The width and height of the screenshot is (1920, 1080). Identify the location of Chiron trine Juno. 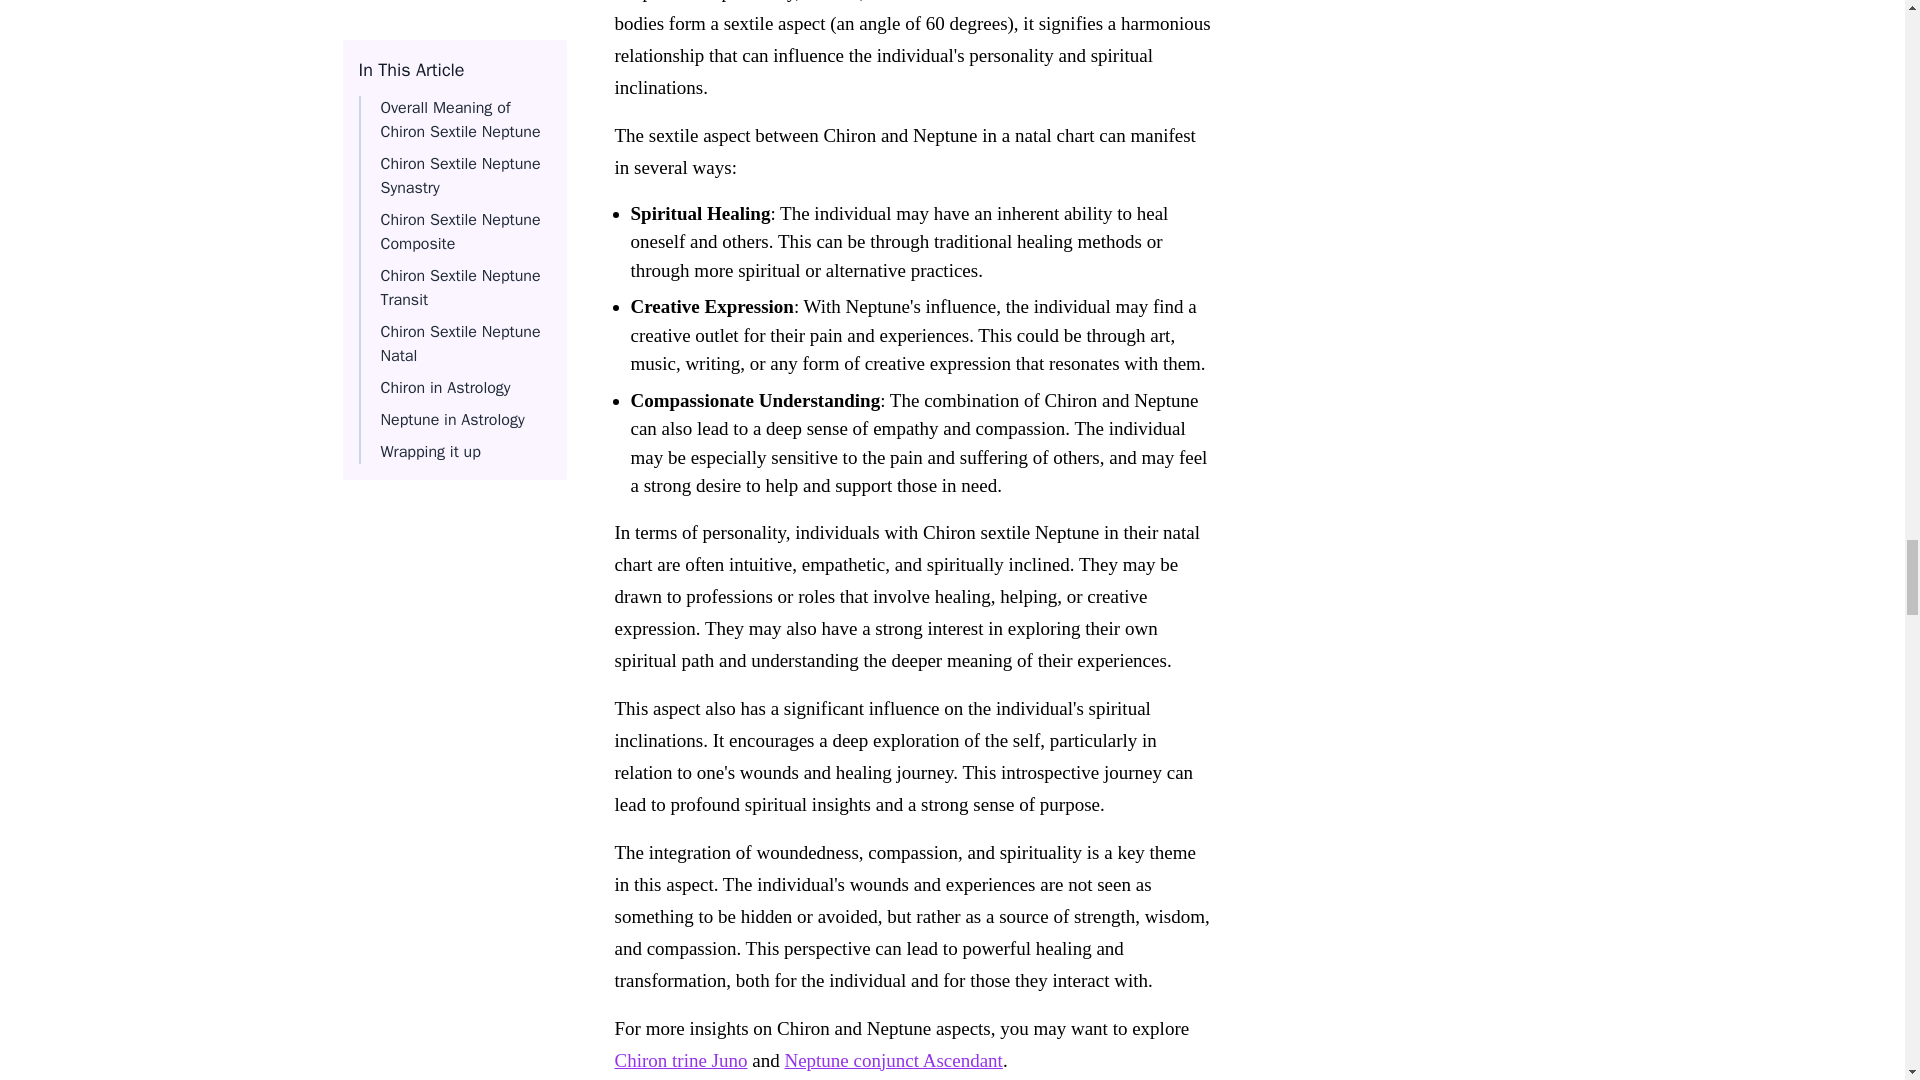
(680, 1060).